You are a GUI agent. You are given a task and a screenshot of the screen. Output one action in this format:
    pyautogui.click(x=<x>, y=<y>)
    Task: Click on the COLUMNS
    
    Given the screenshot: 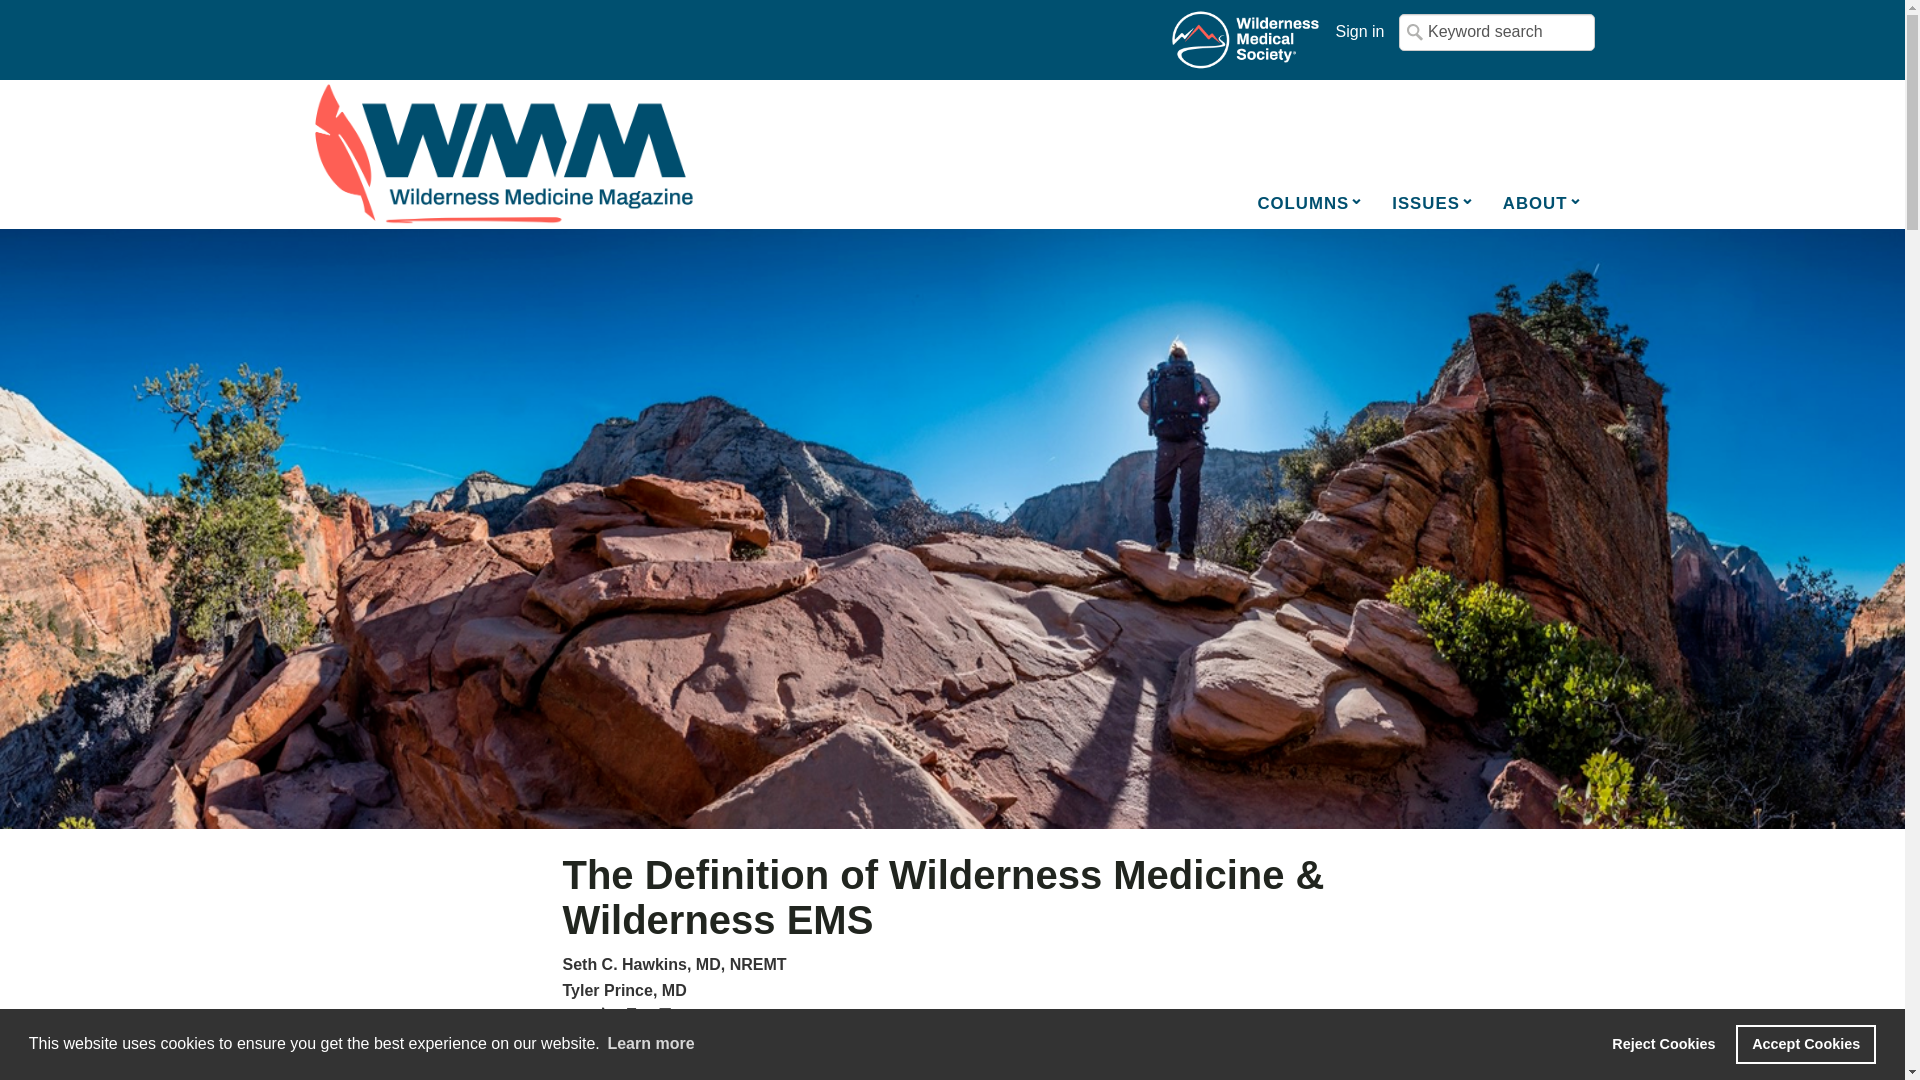 What is the action you would take?
    pyautogui.click(x=1316, y=202)
    